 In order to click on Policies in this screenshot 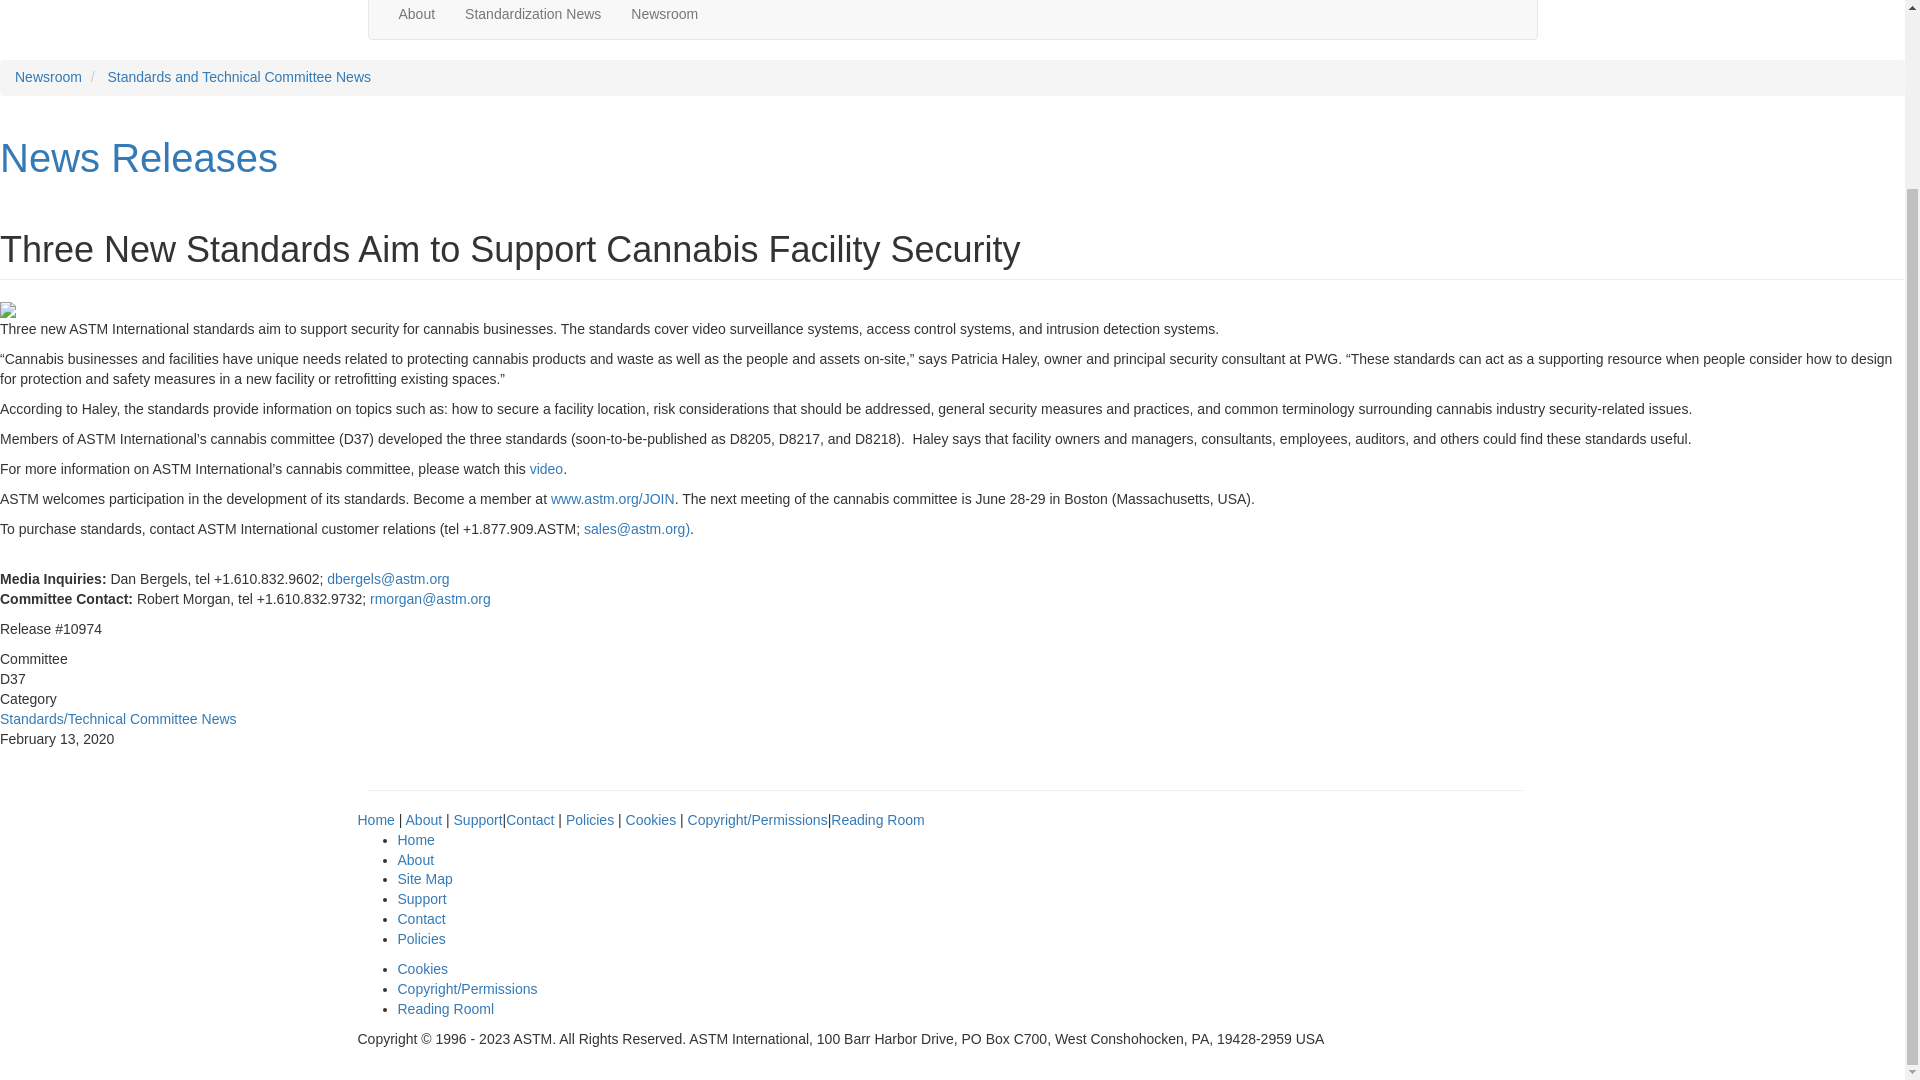, I will do `click(590, 820)`.